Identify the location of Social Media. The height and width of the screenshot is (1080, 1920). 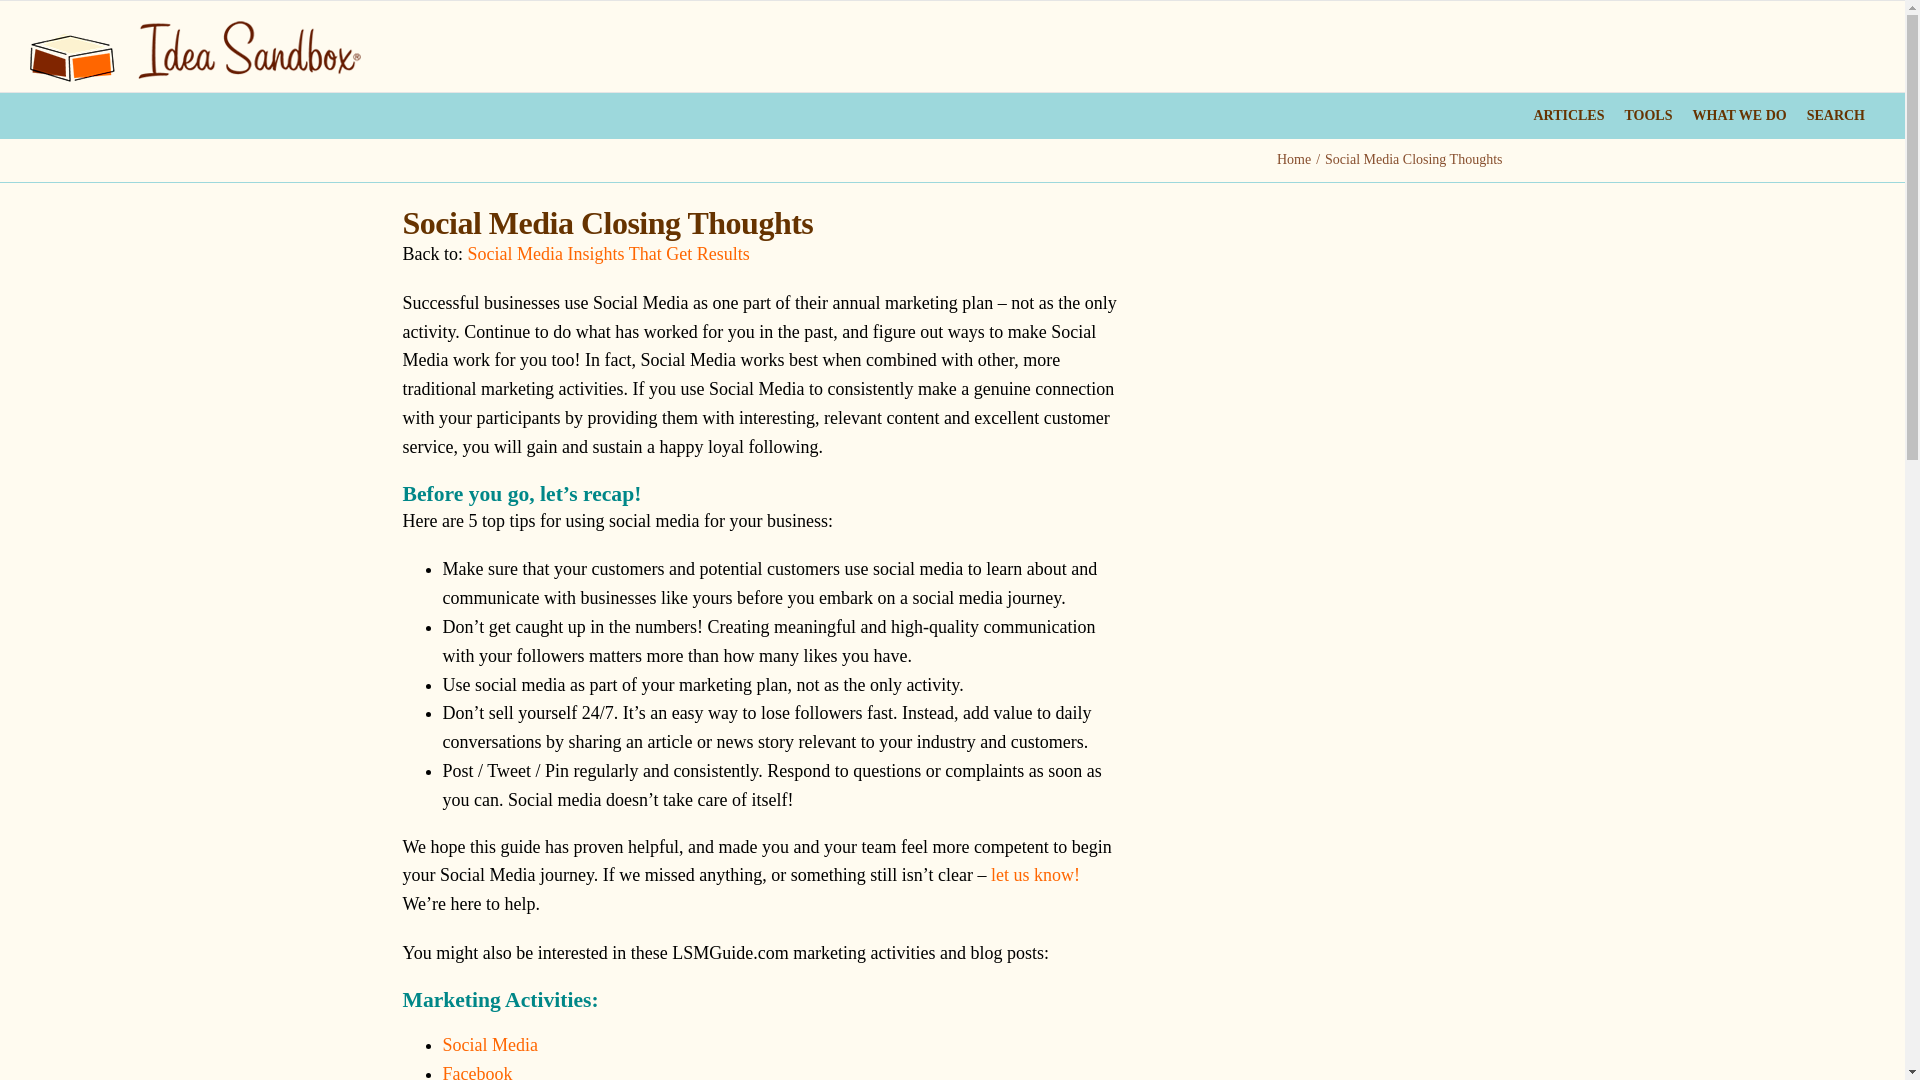
(489, 1044).